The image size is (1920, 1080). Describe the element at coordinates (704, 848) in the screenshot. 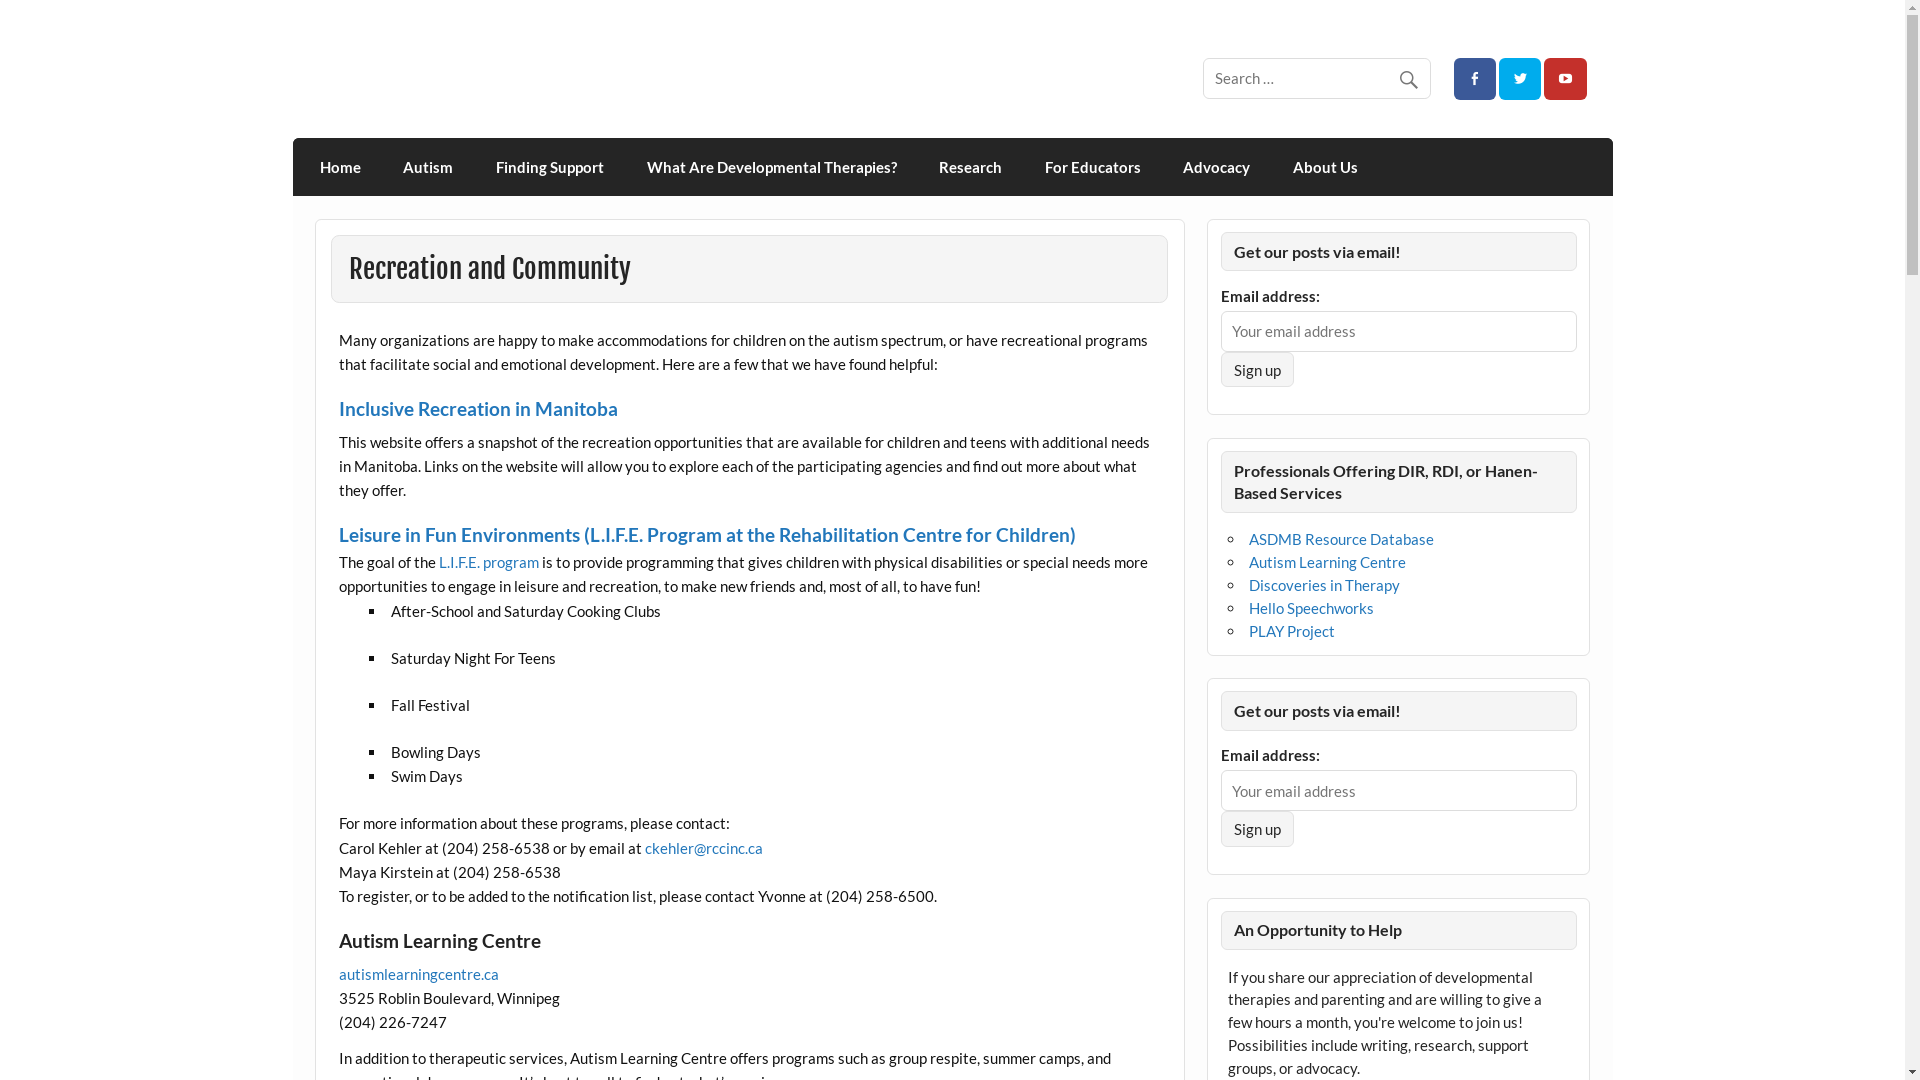

I see `ckehler@rccinc.ca` at that location.